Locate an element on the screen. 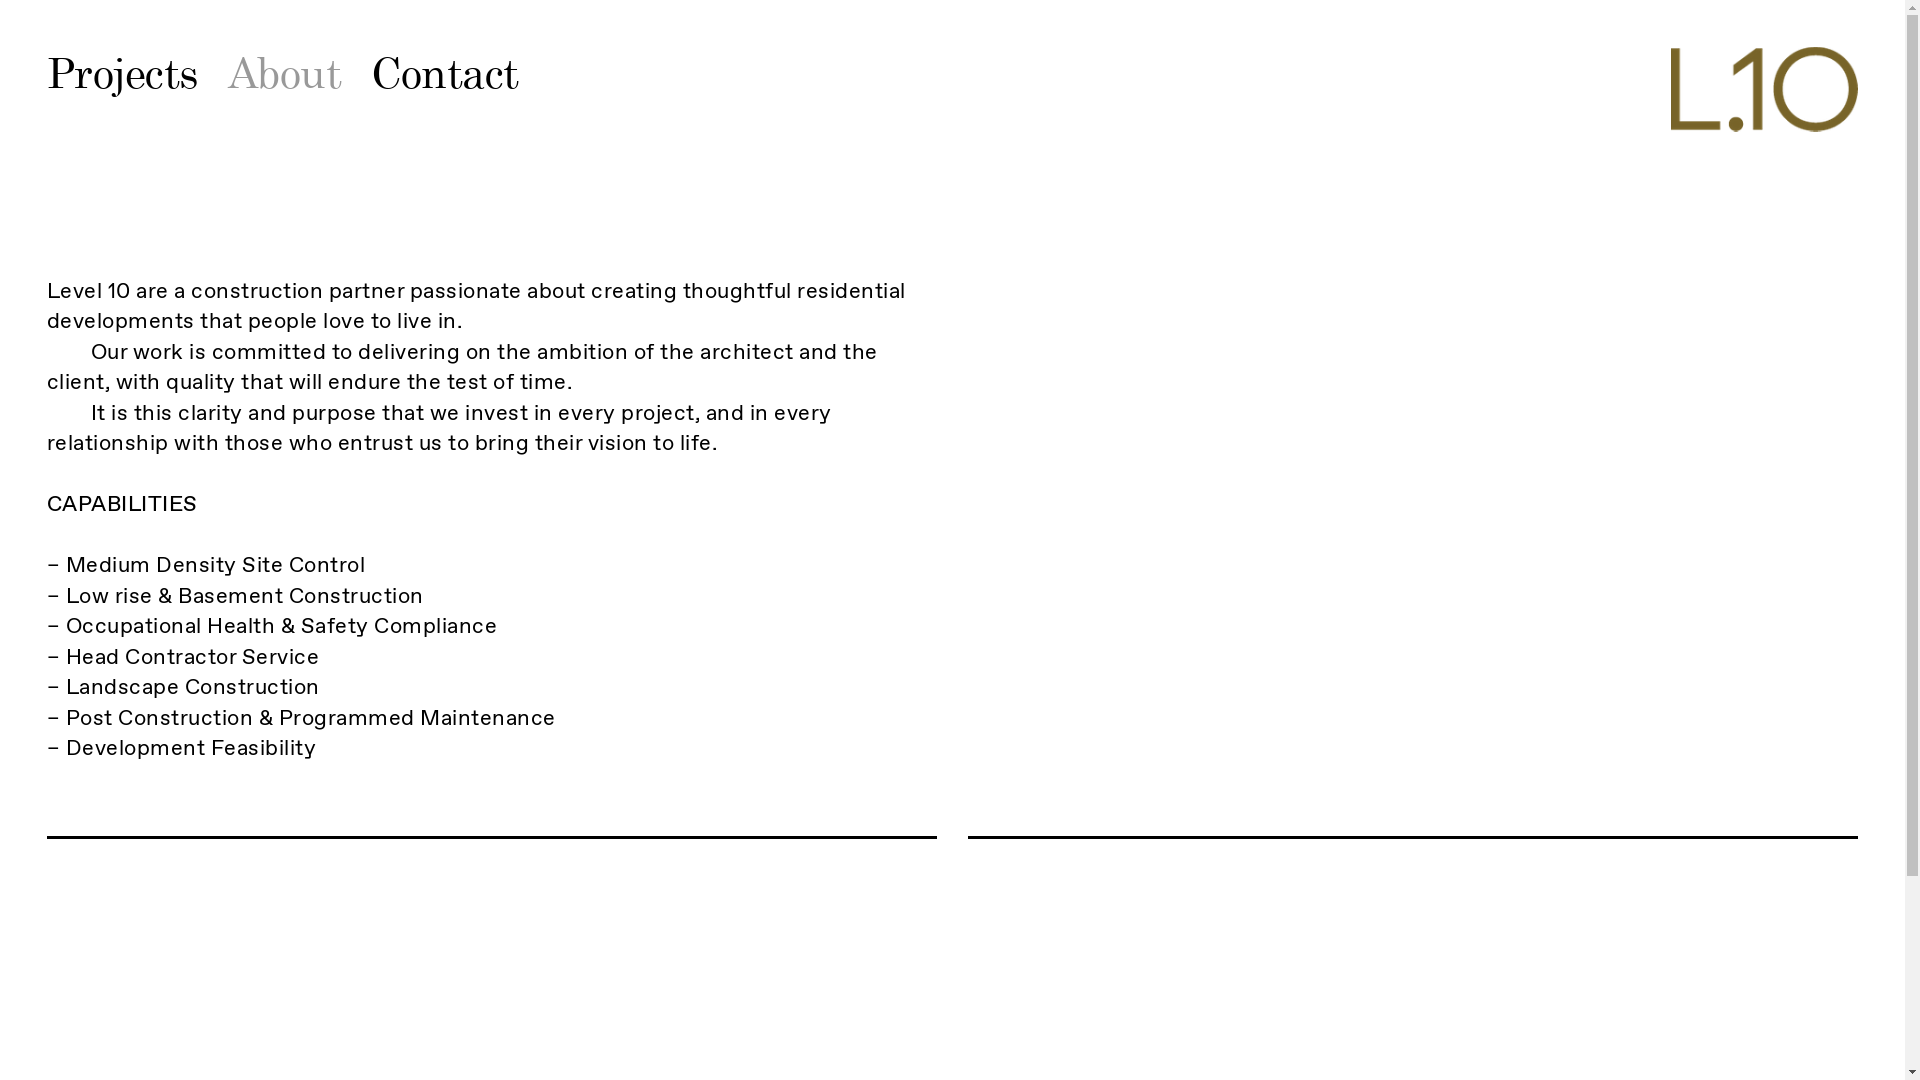  Contact is located at coordinates (460, 74).